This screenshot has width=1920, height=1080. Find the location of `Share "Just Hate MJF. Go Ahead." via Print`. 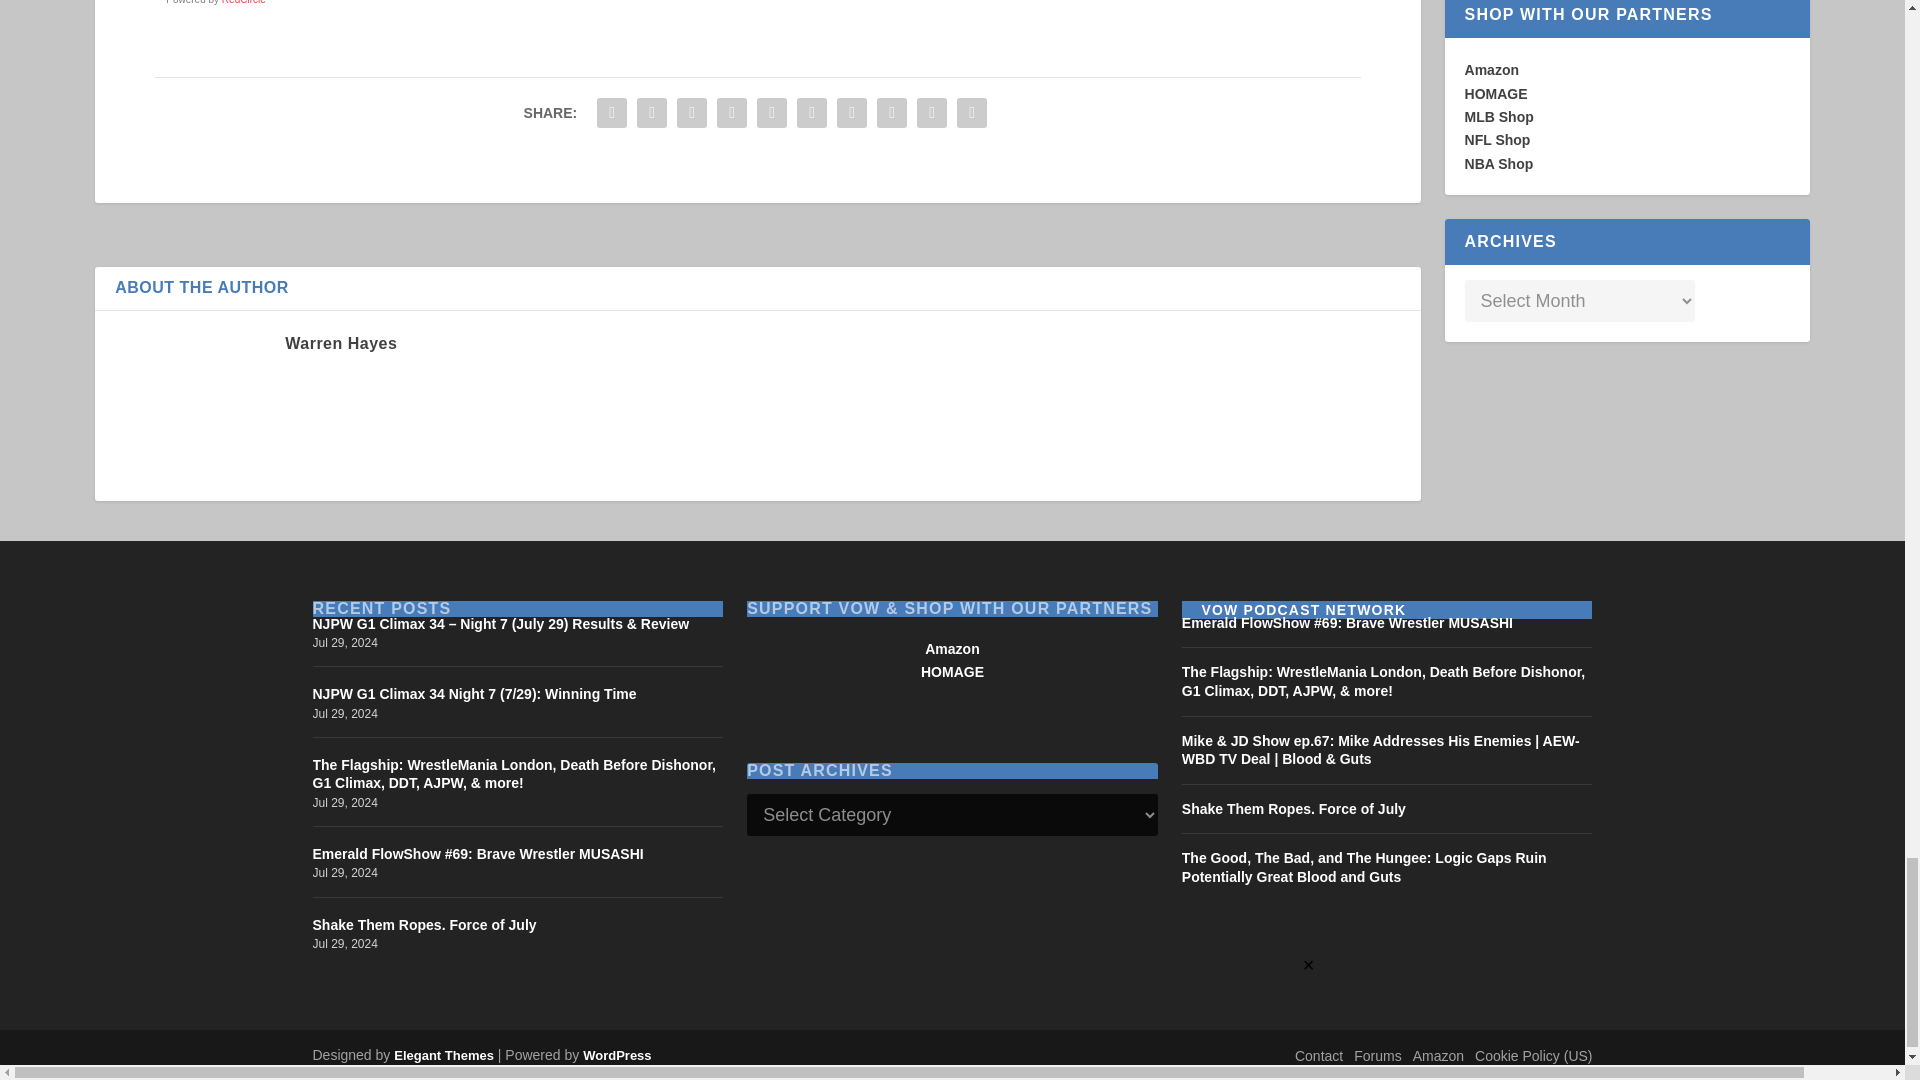

Share "Just Hate MJF. Go Ahead." via Print is located at coordinates (972, 112).